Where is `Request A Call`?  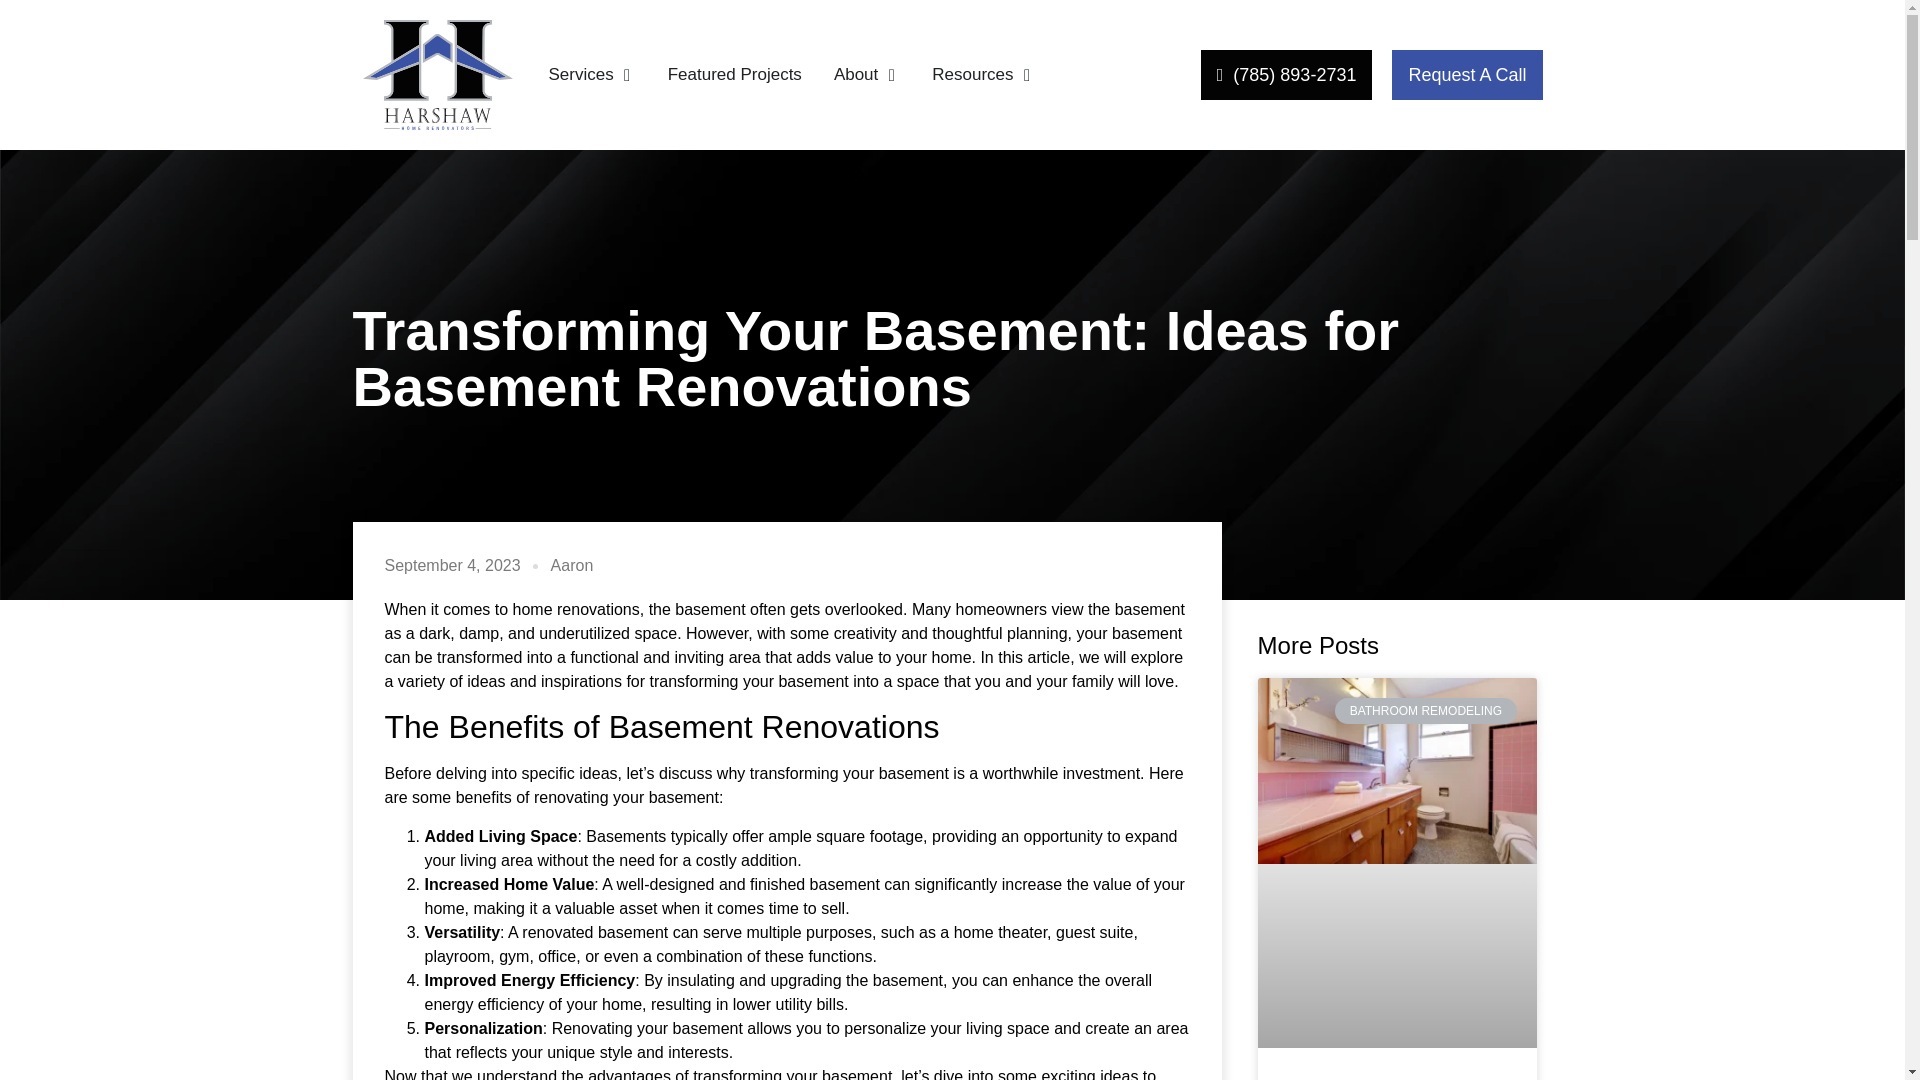
Request A Call is located at coordinates (1466, 74).